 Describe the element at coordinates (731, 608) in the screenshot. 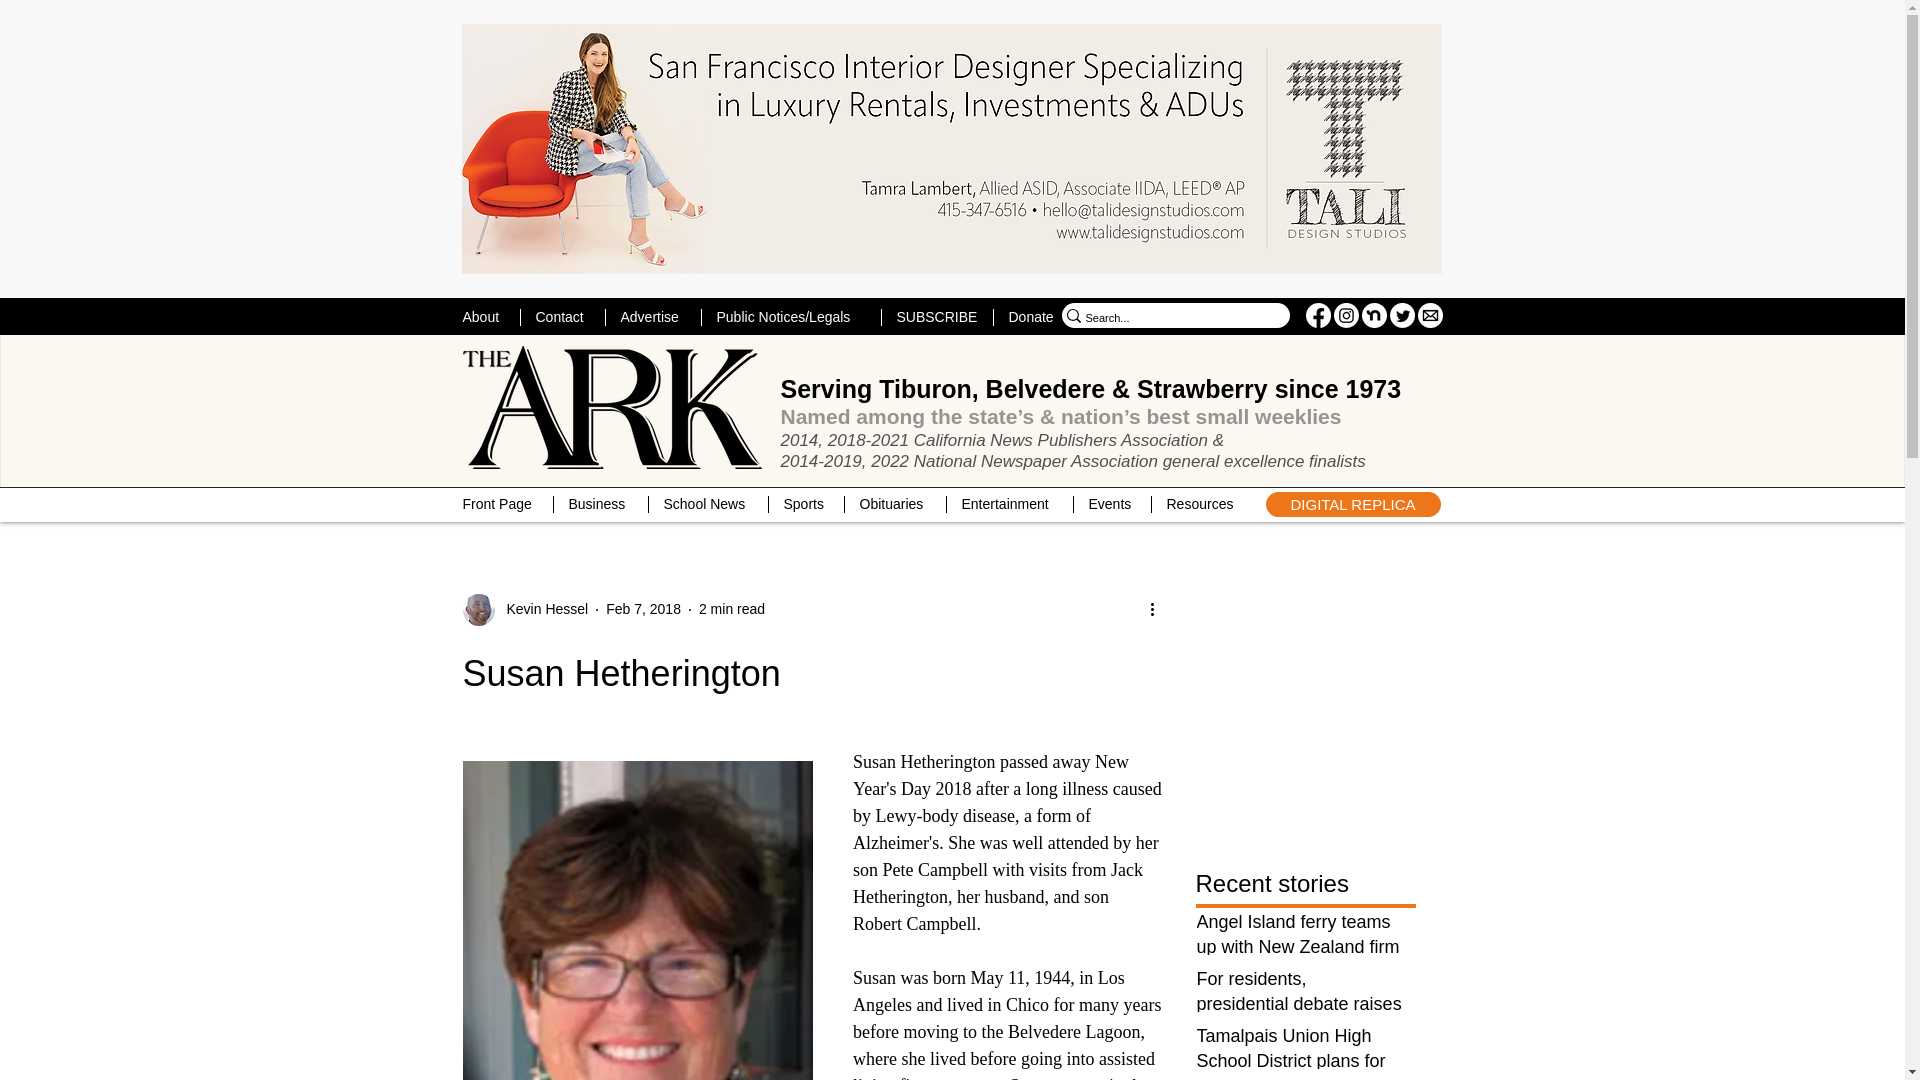

I see `2 min read` at that location.